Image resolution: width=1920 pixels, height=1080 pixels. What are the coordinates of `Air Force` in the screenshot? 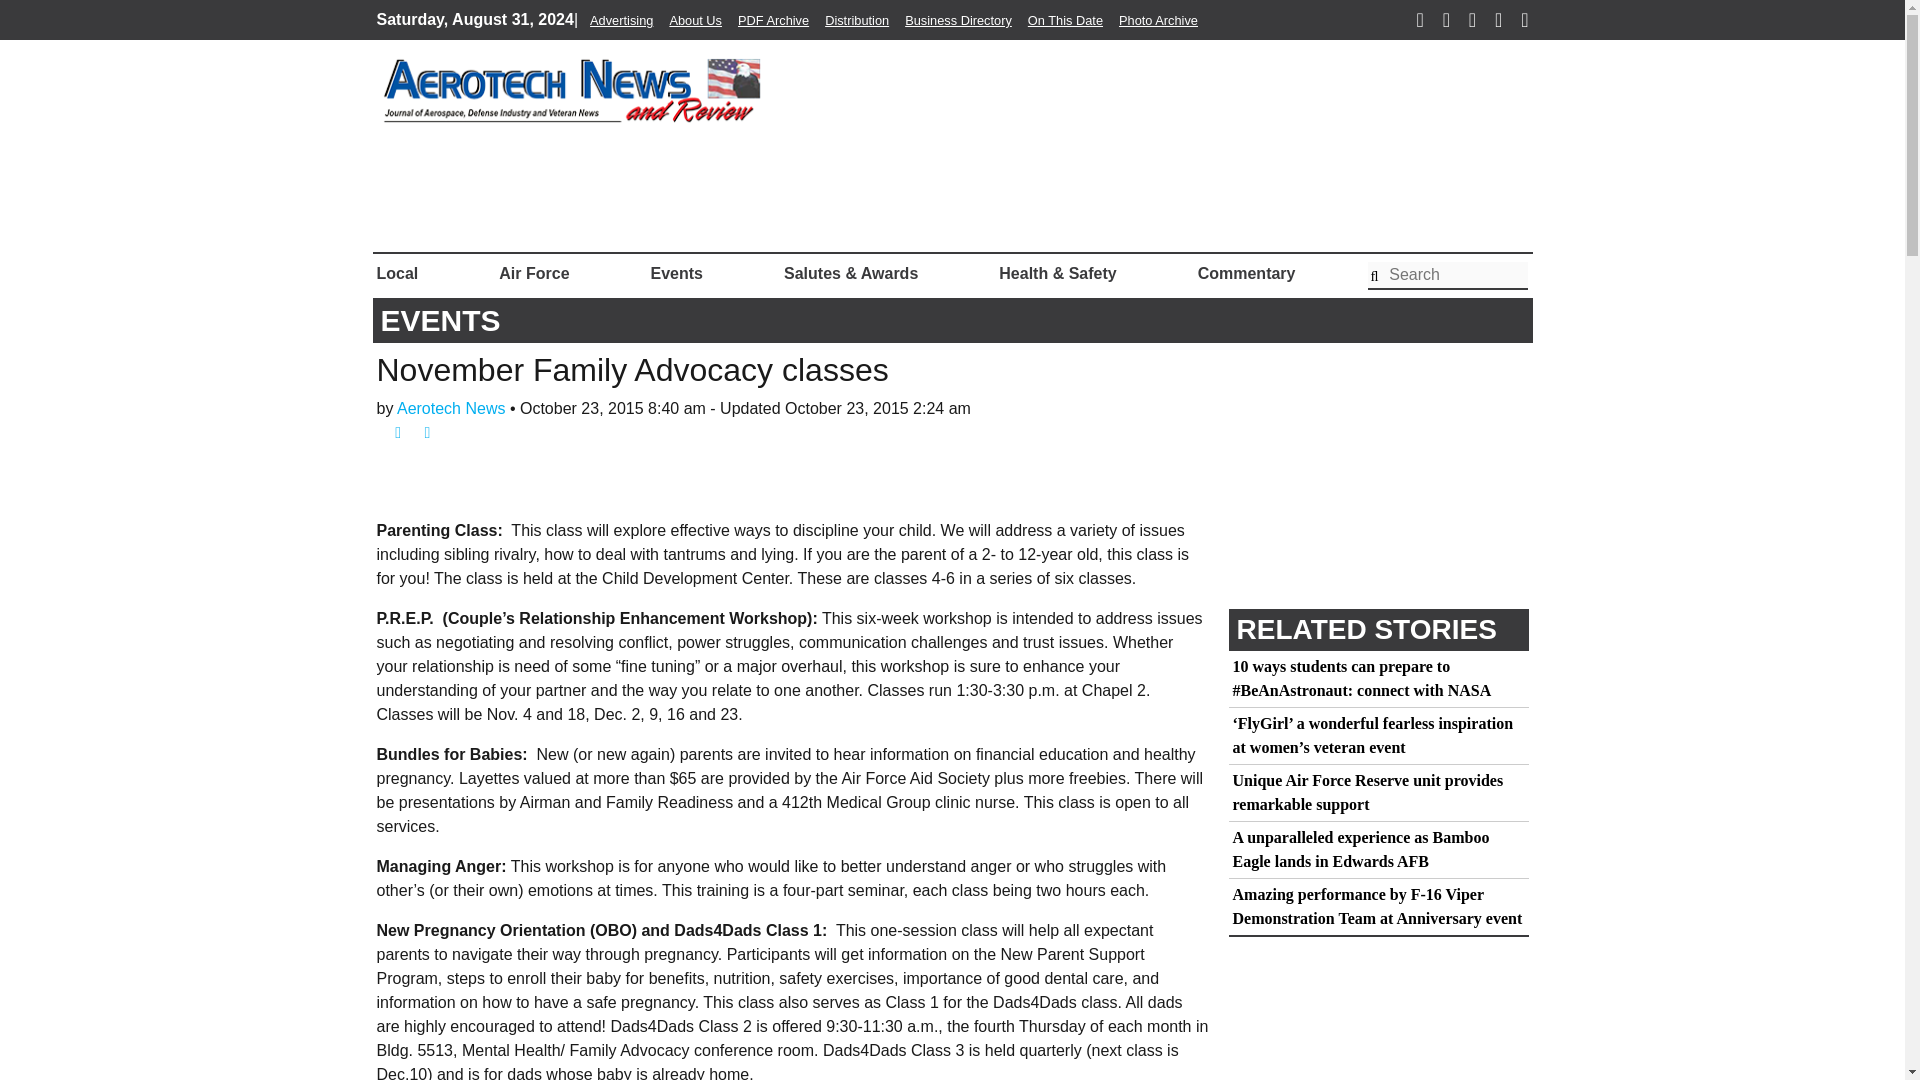 It's located at (534, 273).